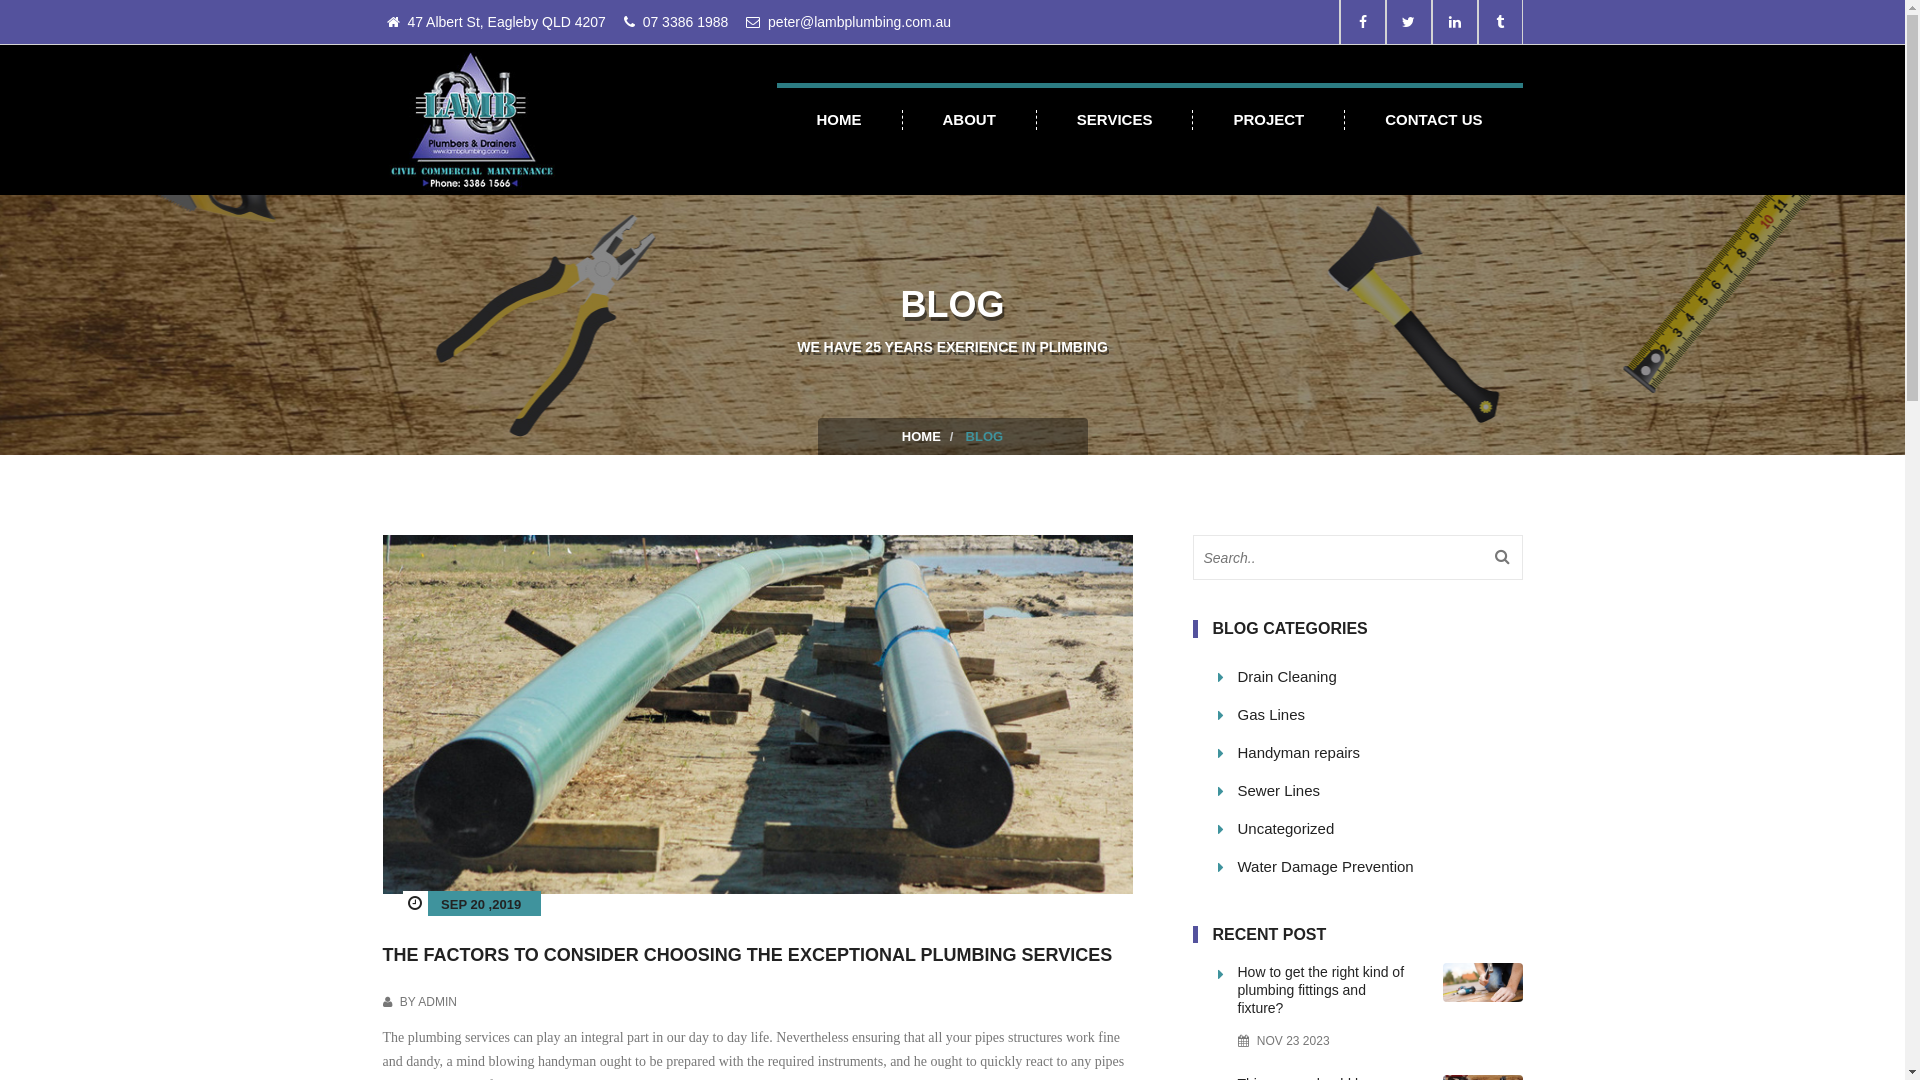 The width and height of the screenshot is (1920, 1080). Describe the element at coordinates (1380, 828) in the screenshot. I see `Uncategorized` at that location.